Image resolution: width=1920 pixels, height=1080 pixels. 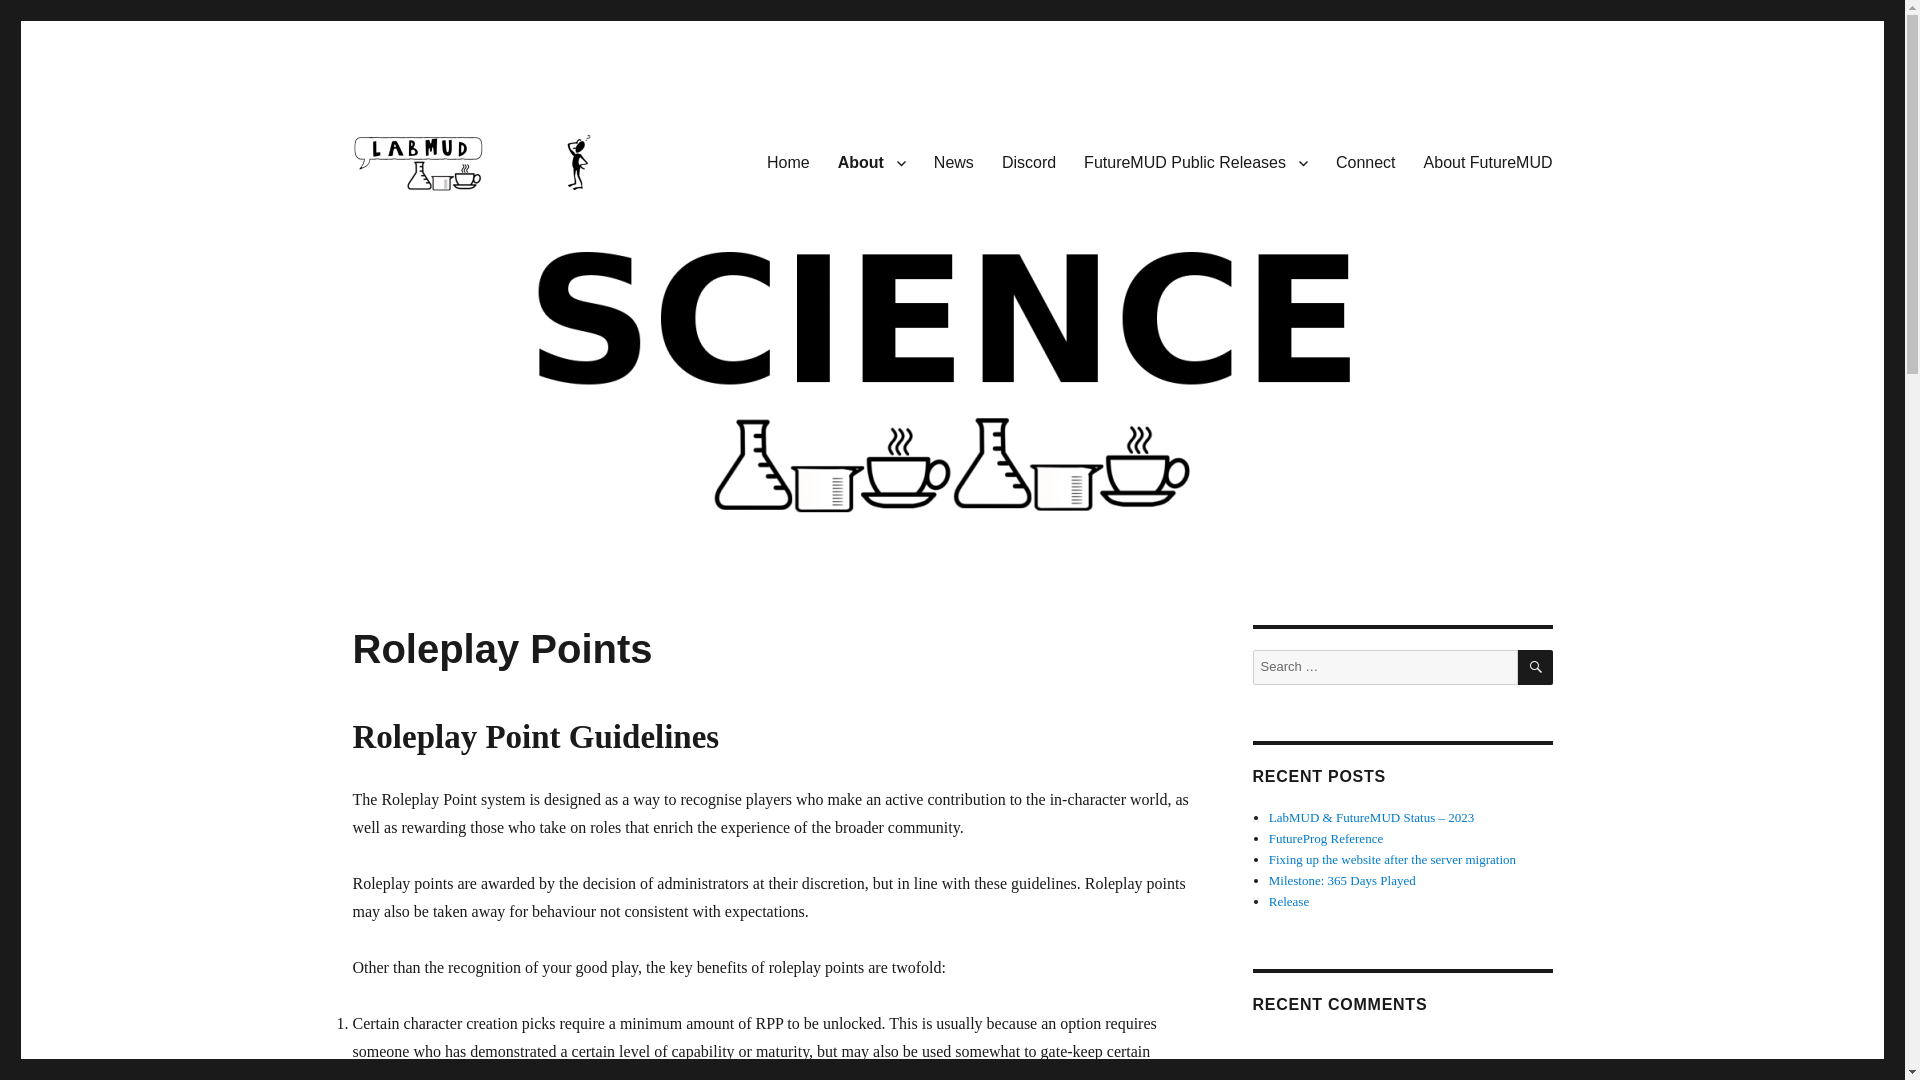 What do you see at coordinates (408, 223) in the screenshot?
I see `LabMUD` at bounding box center [408, 223].